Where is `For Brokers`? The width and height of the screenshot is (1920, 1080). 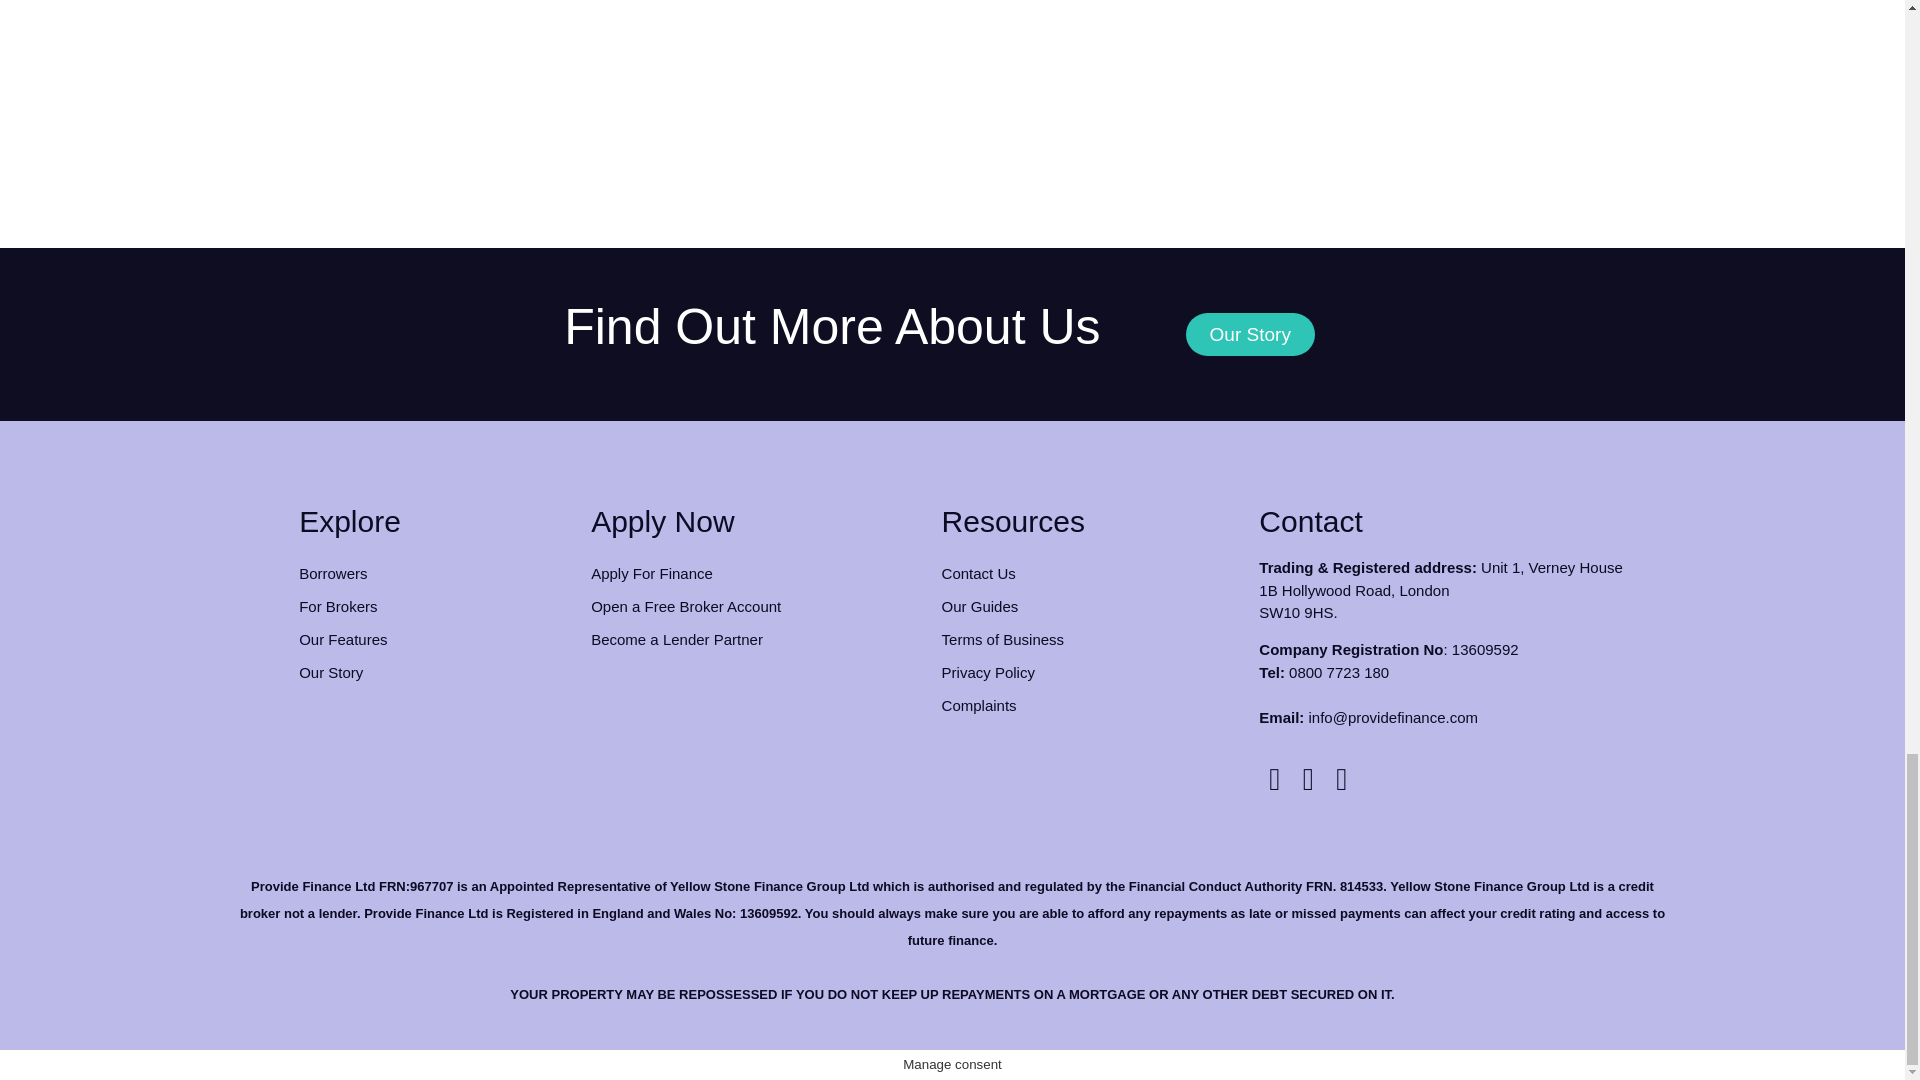 For Brokers is located at coordinates (434, 606).